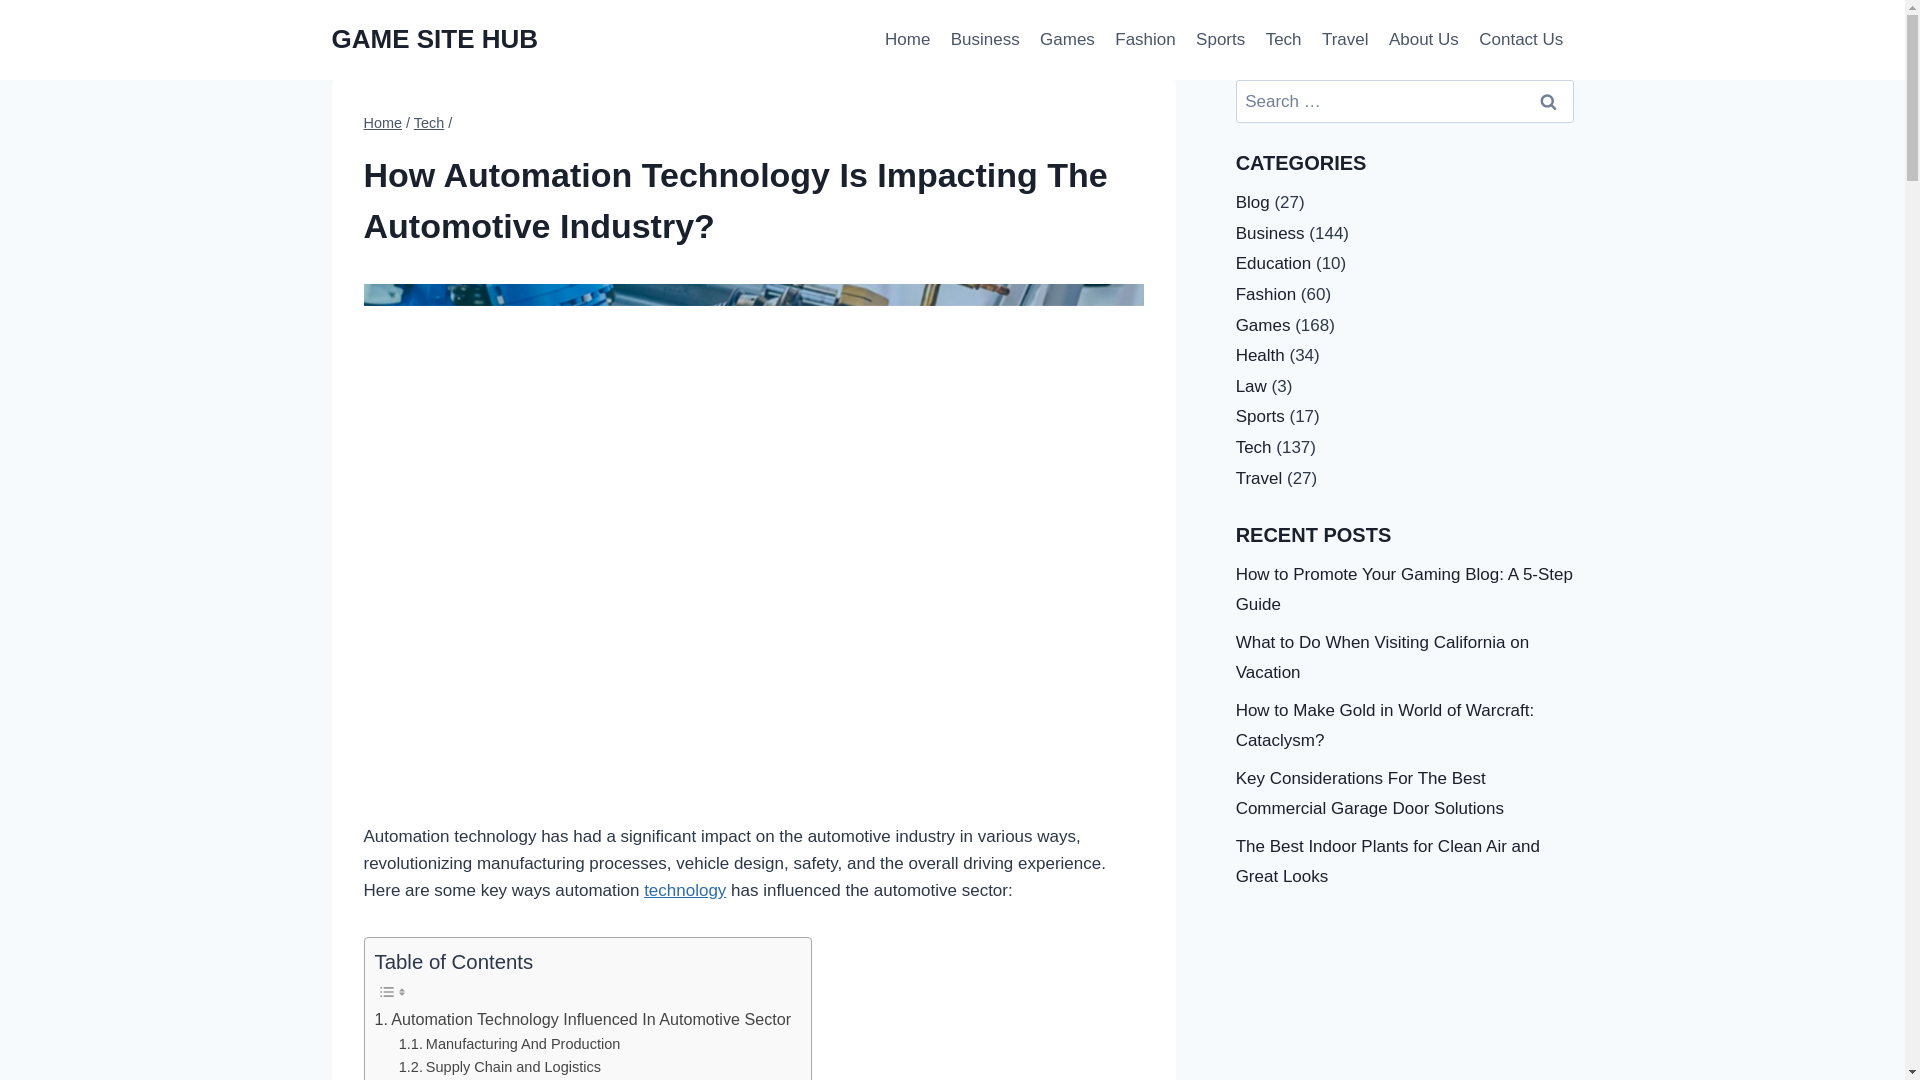 The image size is (1920, 1080). Describe the element at coordinates (684, 890) in the screenshot. I see `technology` at that location.